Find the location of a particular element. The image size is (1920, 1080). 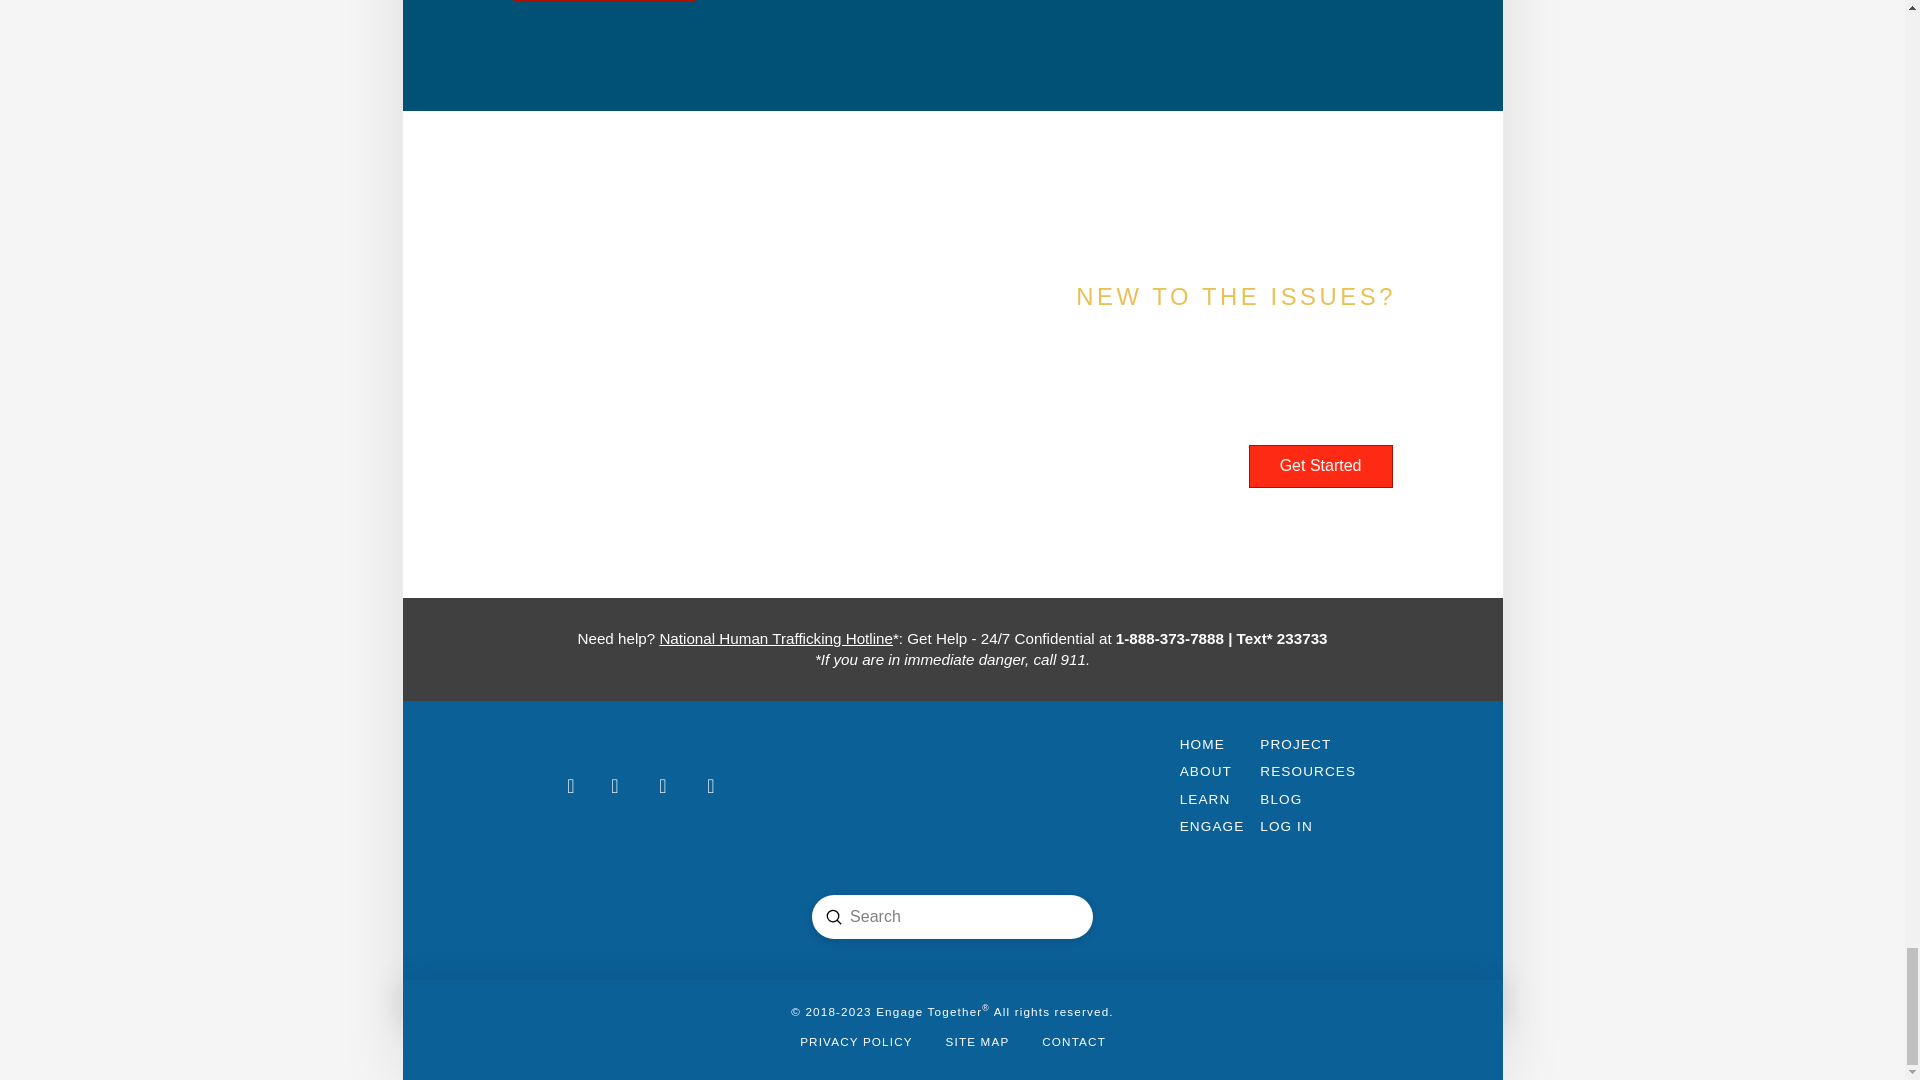

Get Started is located at coordinates (1321, 466).